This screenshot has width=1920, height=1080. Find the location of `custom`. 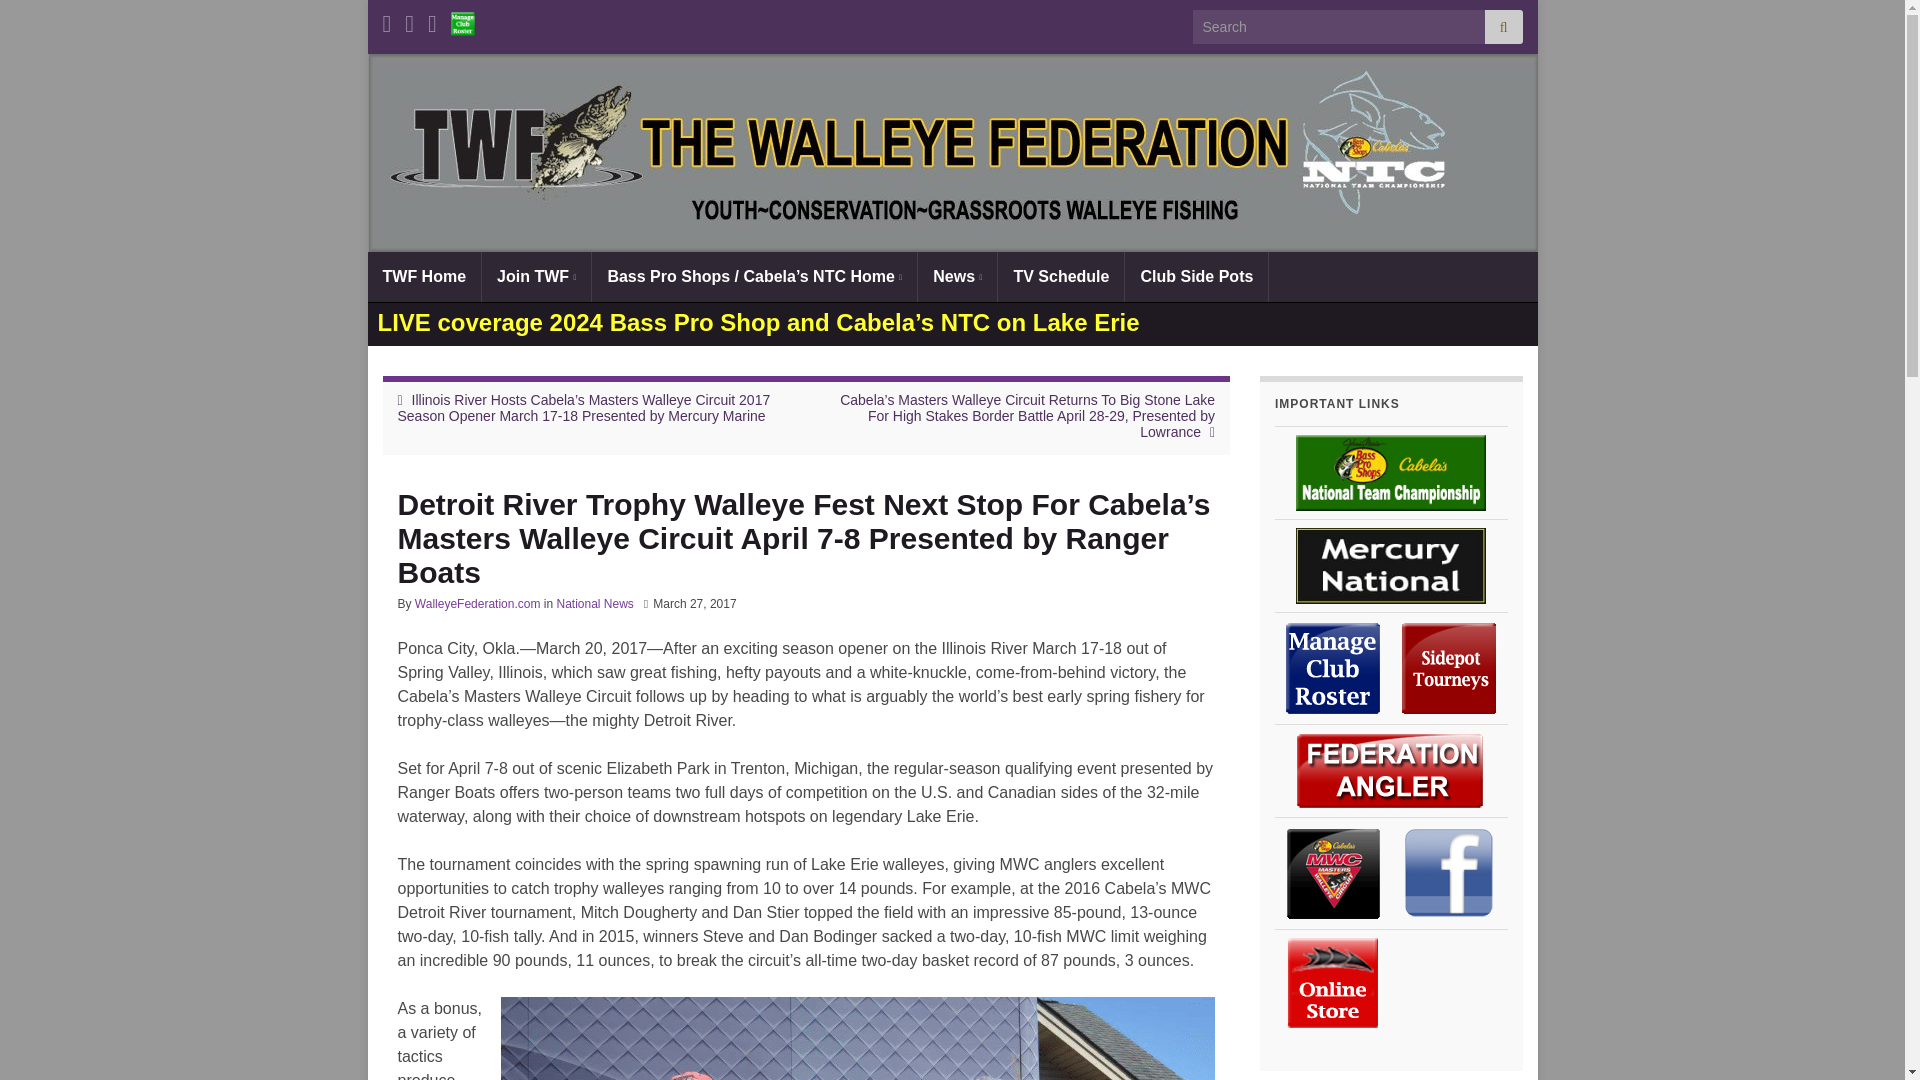

custom is located at coordinates (462, 20).